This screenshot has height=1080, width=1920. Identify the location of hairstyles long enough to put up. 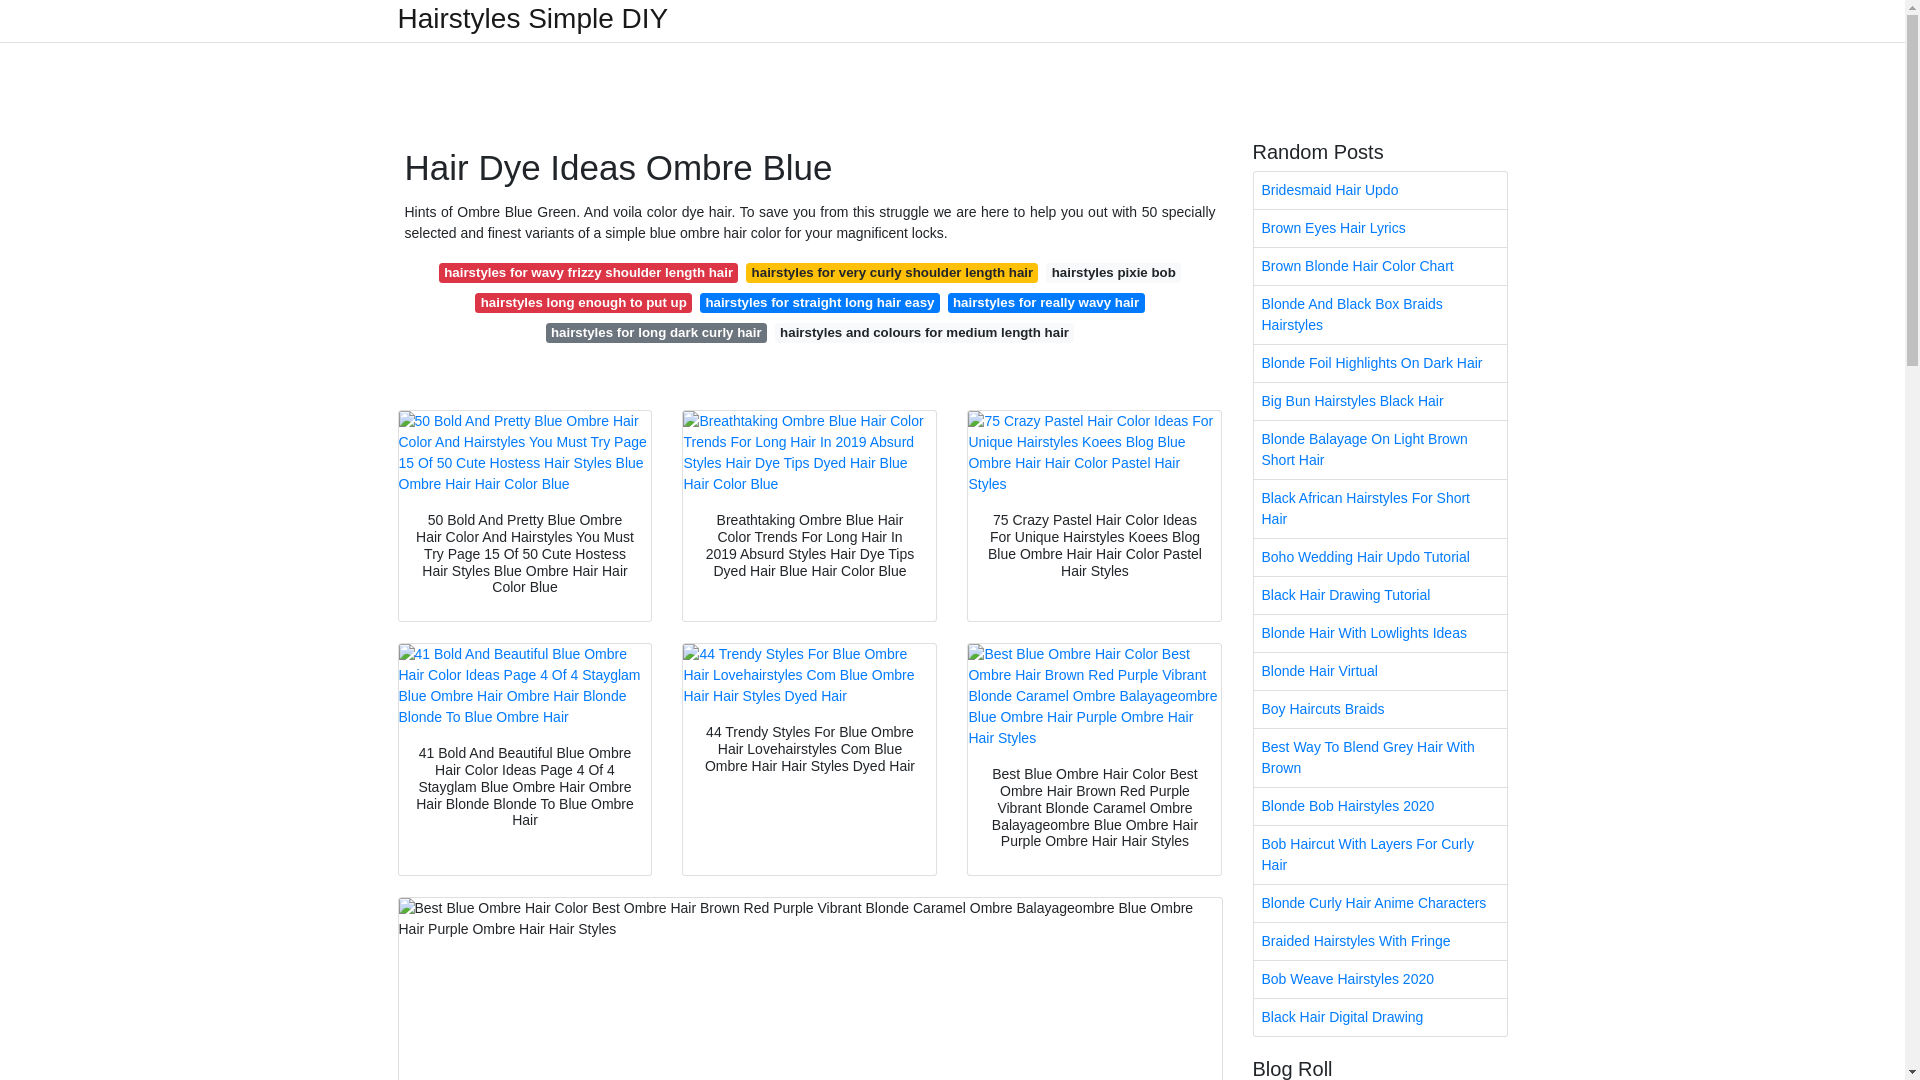
(582, 302).